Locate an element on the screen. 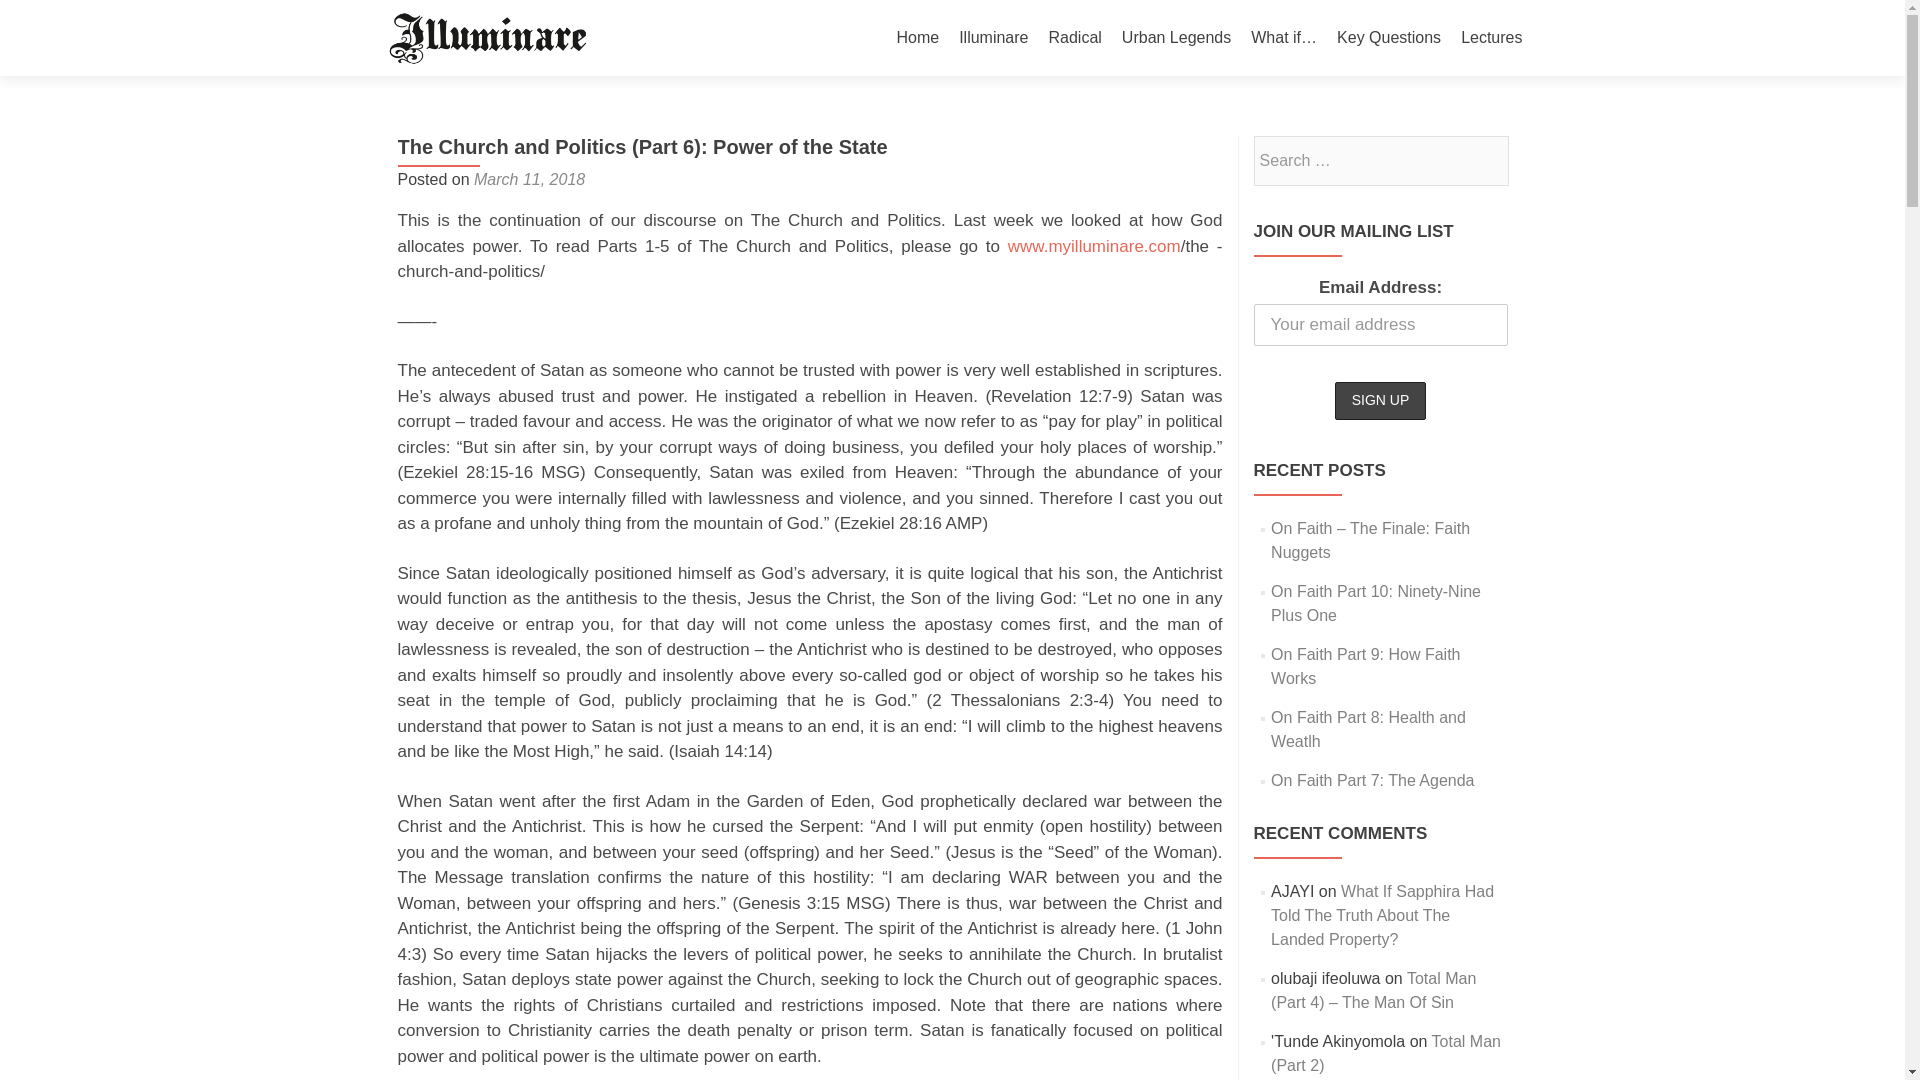 The width and height of the screenshot is (1920, 1080). On Faith Part 8: Health and Weatlh is located at coordinates (1368, 728).